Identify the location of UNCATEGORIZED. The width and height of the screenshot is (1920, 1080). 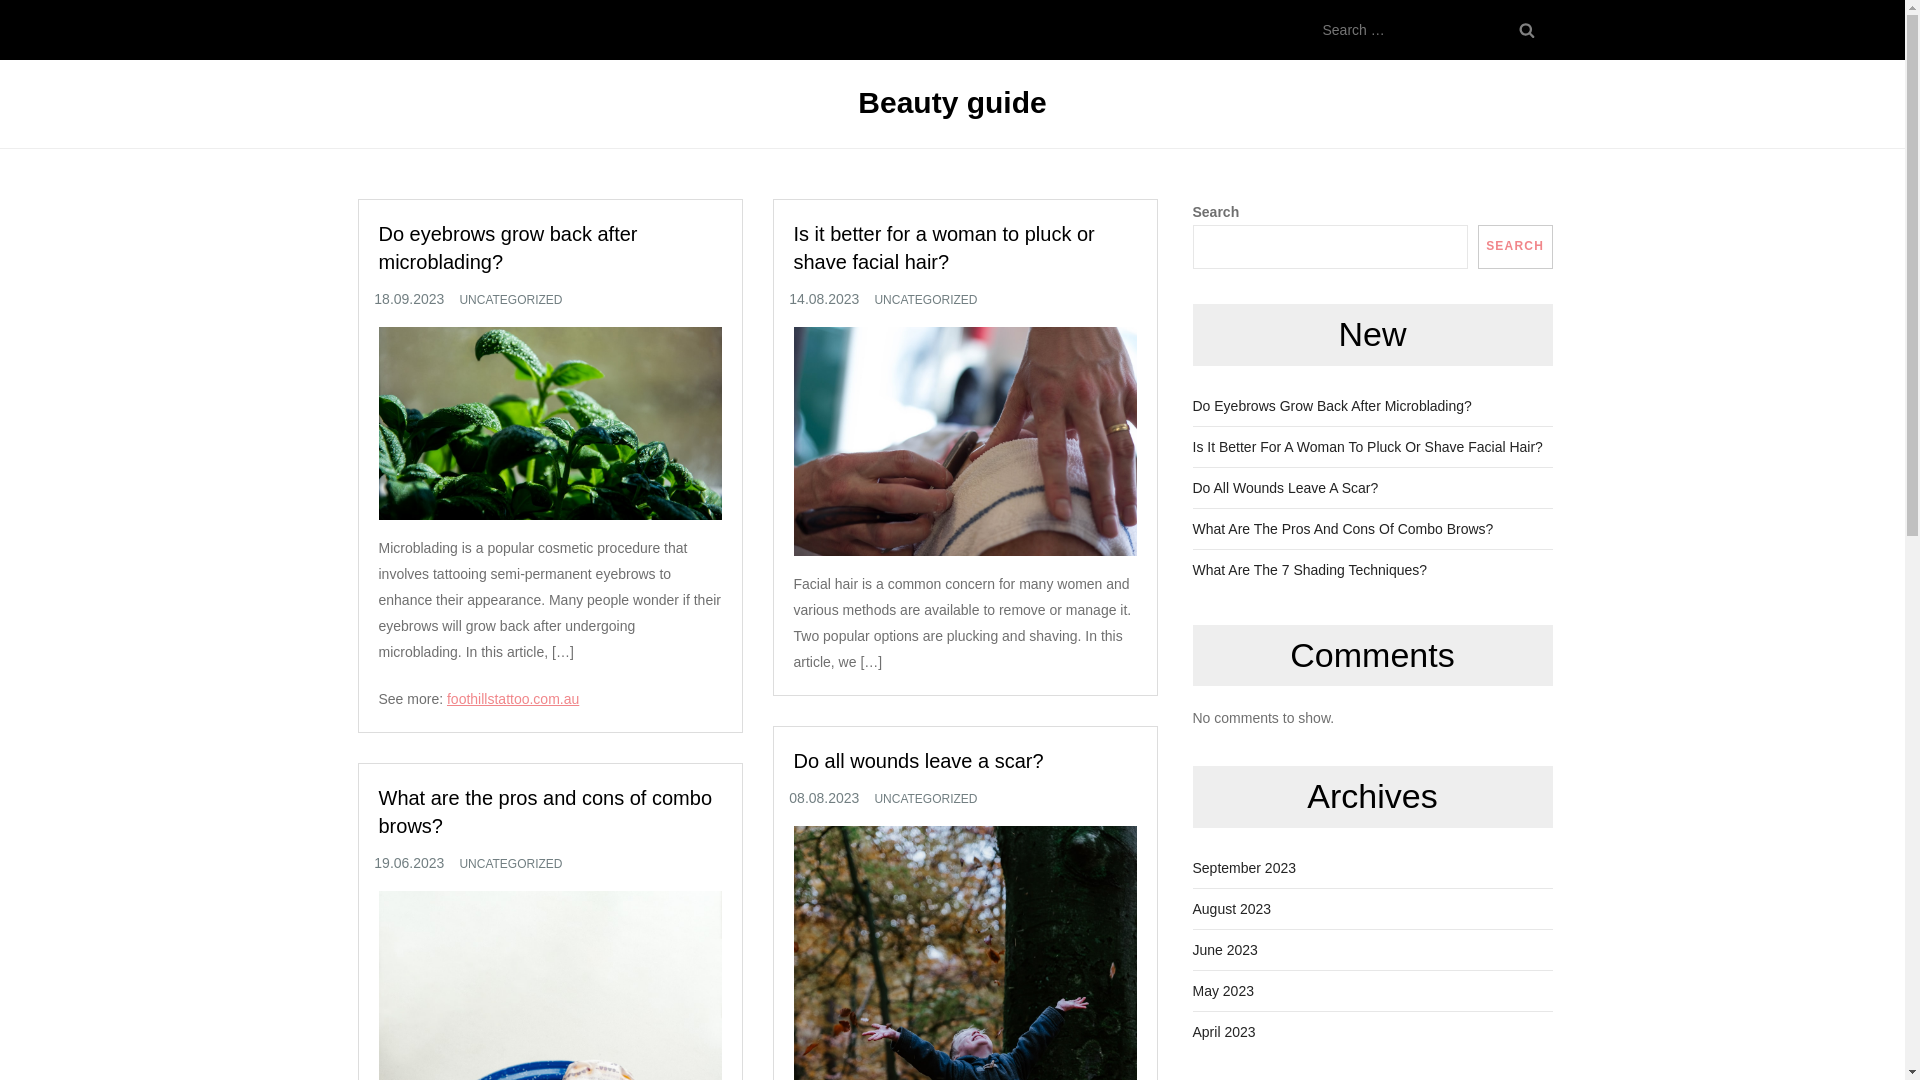
(926, 301).